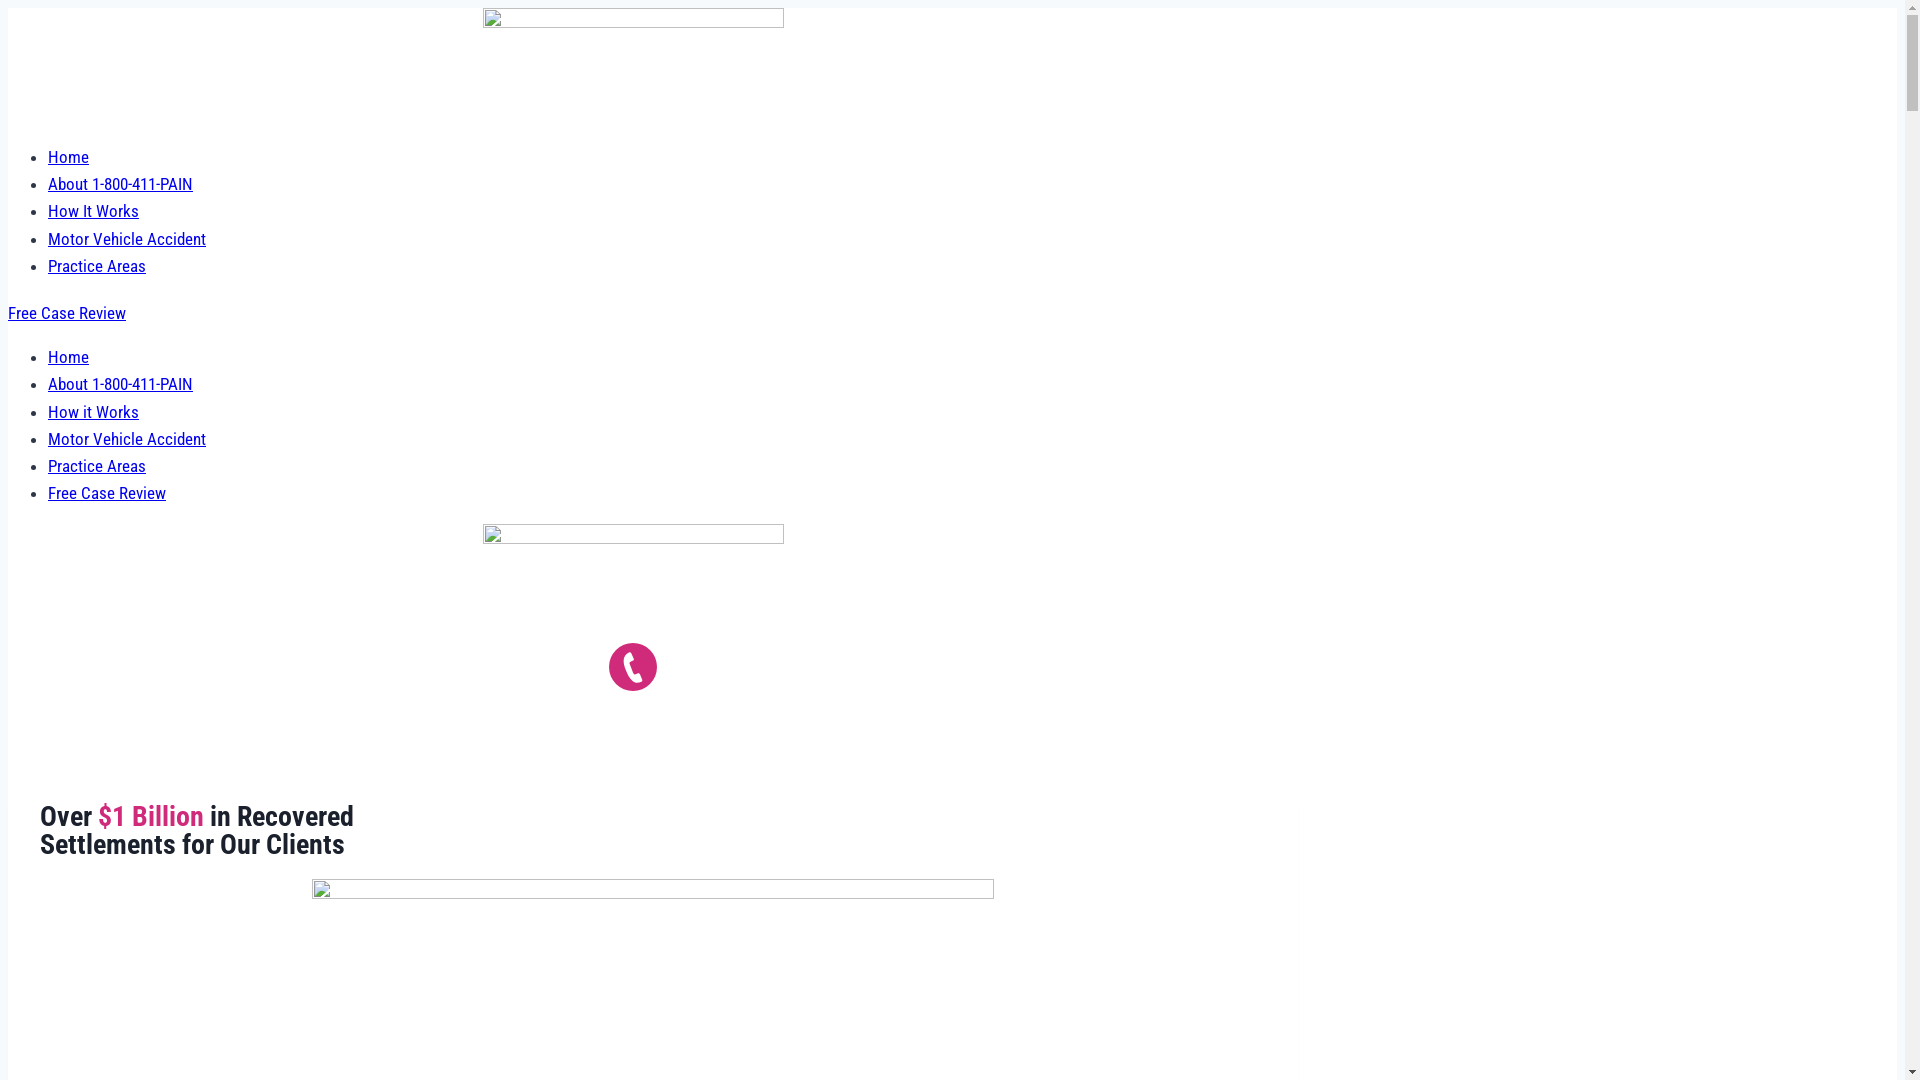 This screenshot has height=1080, width=1920. Describe the element at coordinates (94, 211) in the screenshot. I see `How It Works` at that location.